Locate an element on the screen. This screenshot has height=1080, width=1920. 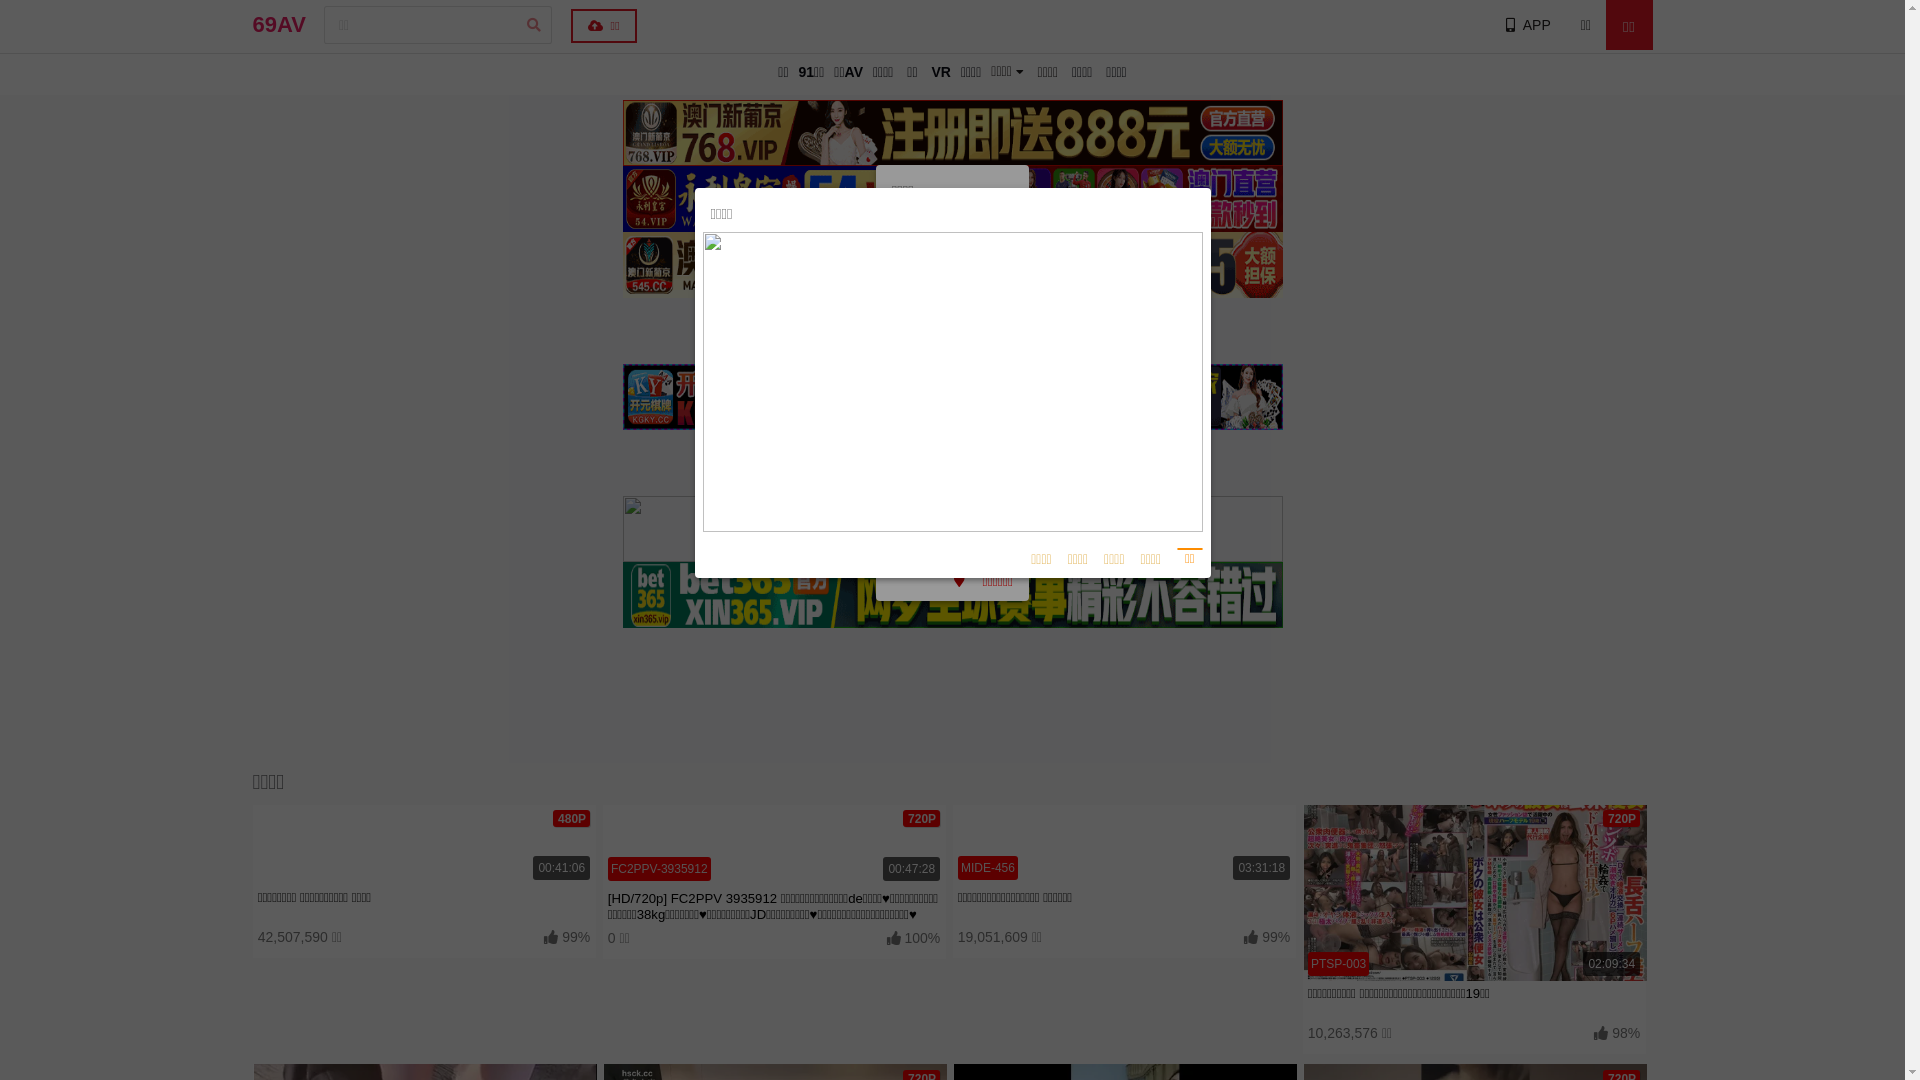
https://69a8761.xyz is located at coordinates (952, 394).